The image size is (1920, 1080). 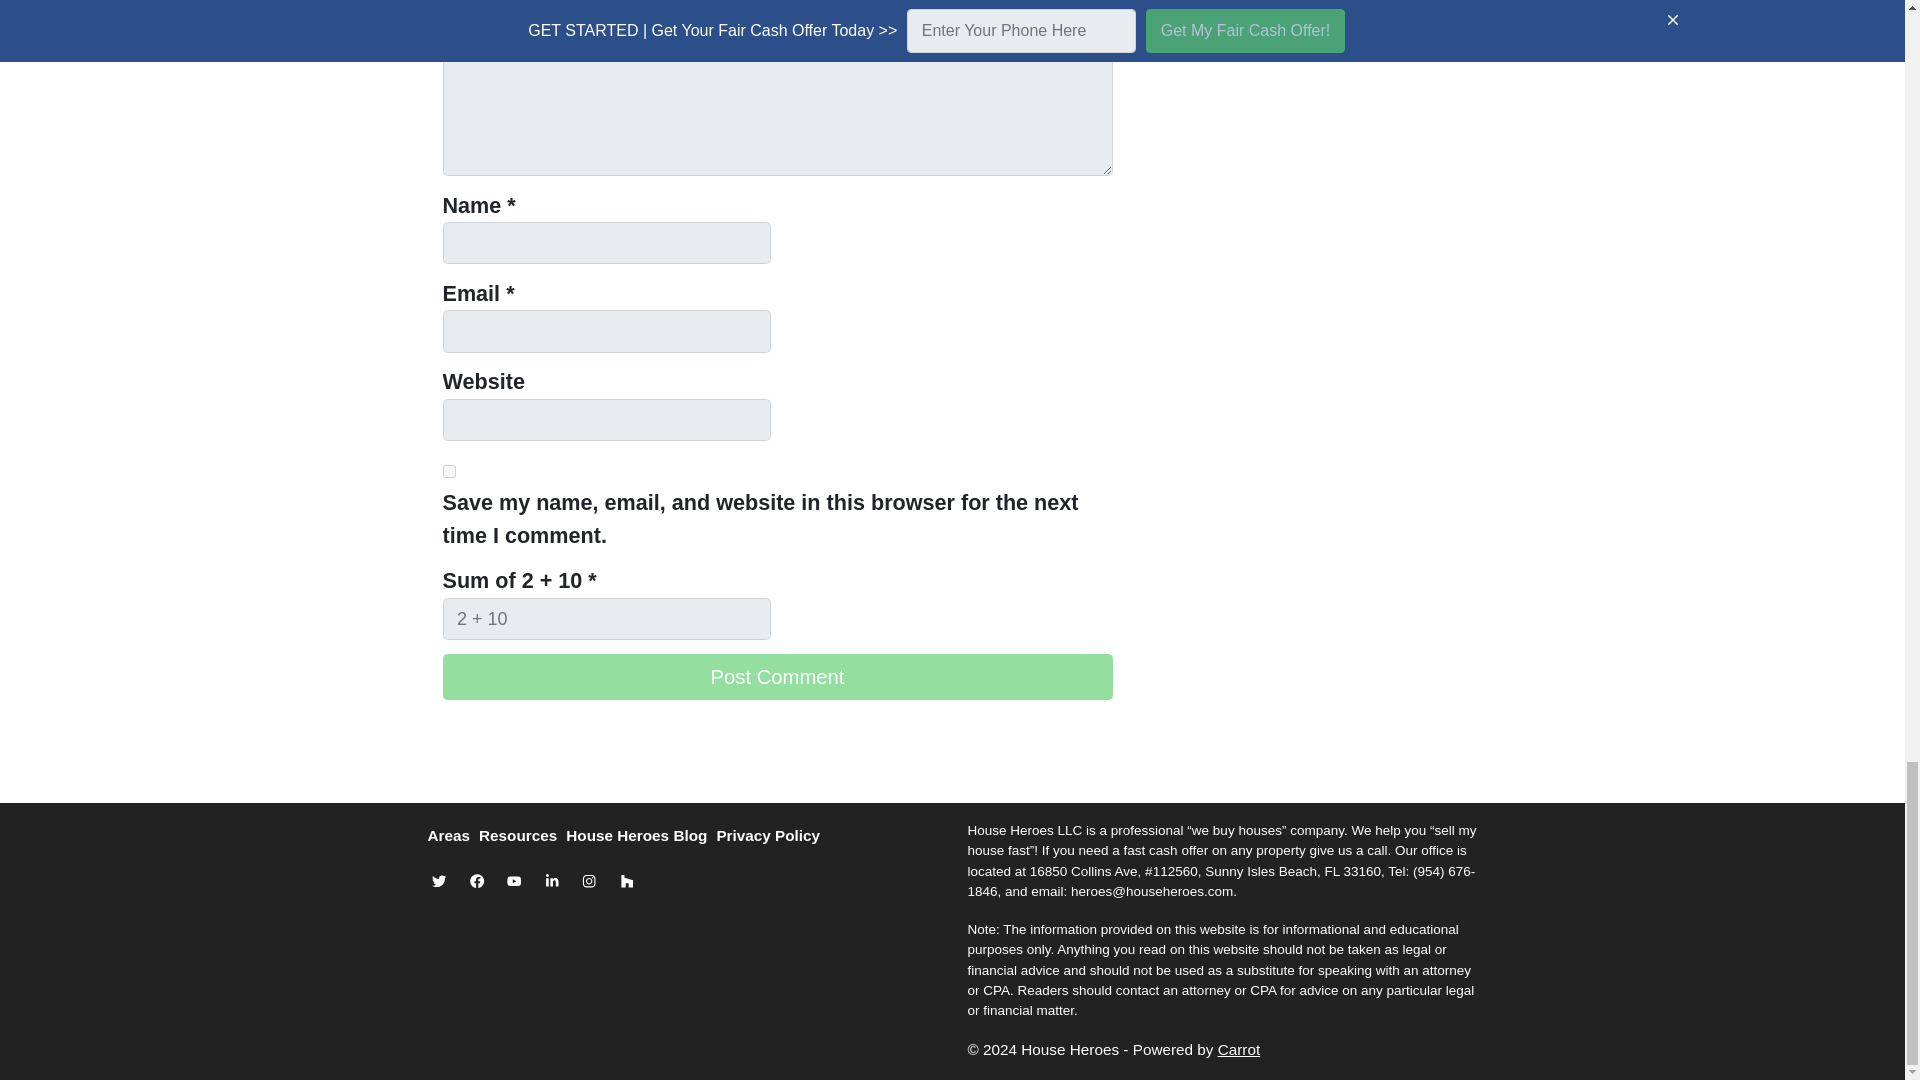 I want to click on YouTube, so click(x=514, y=881).